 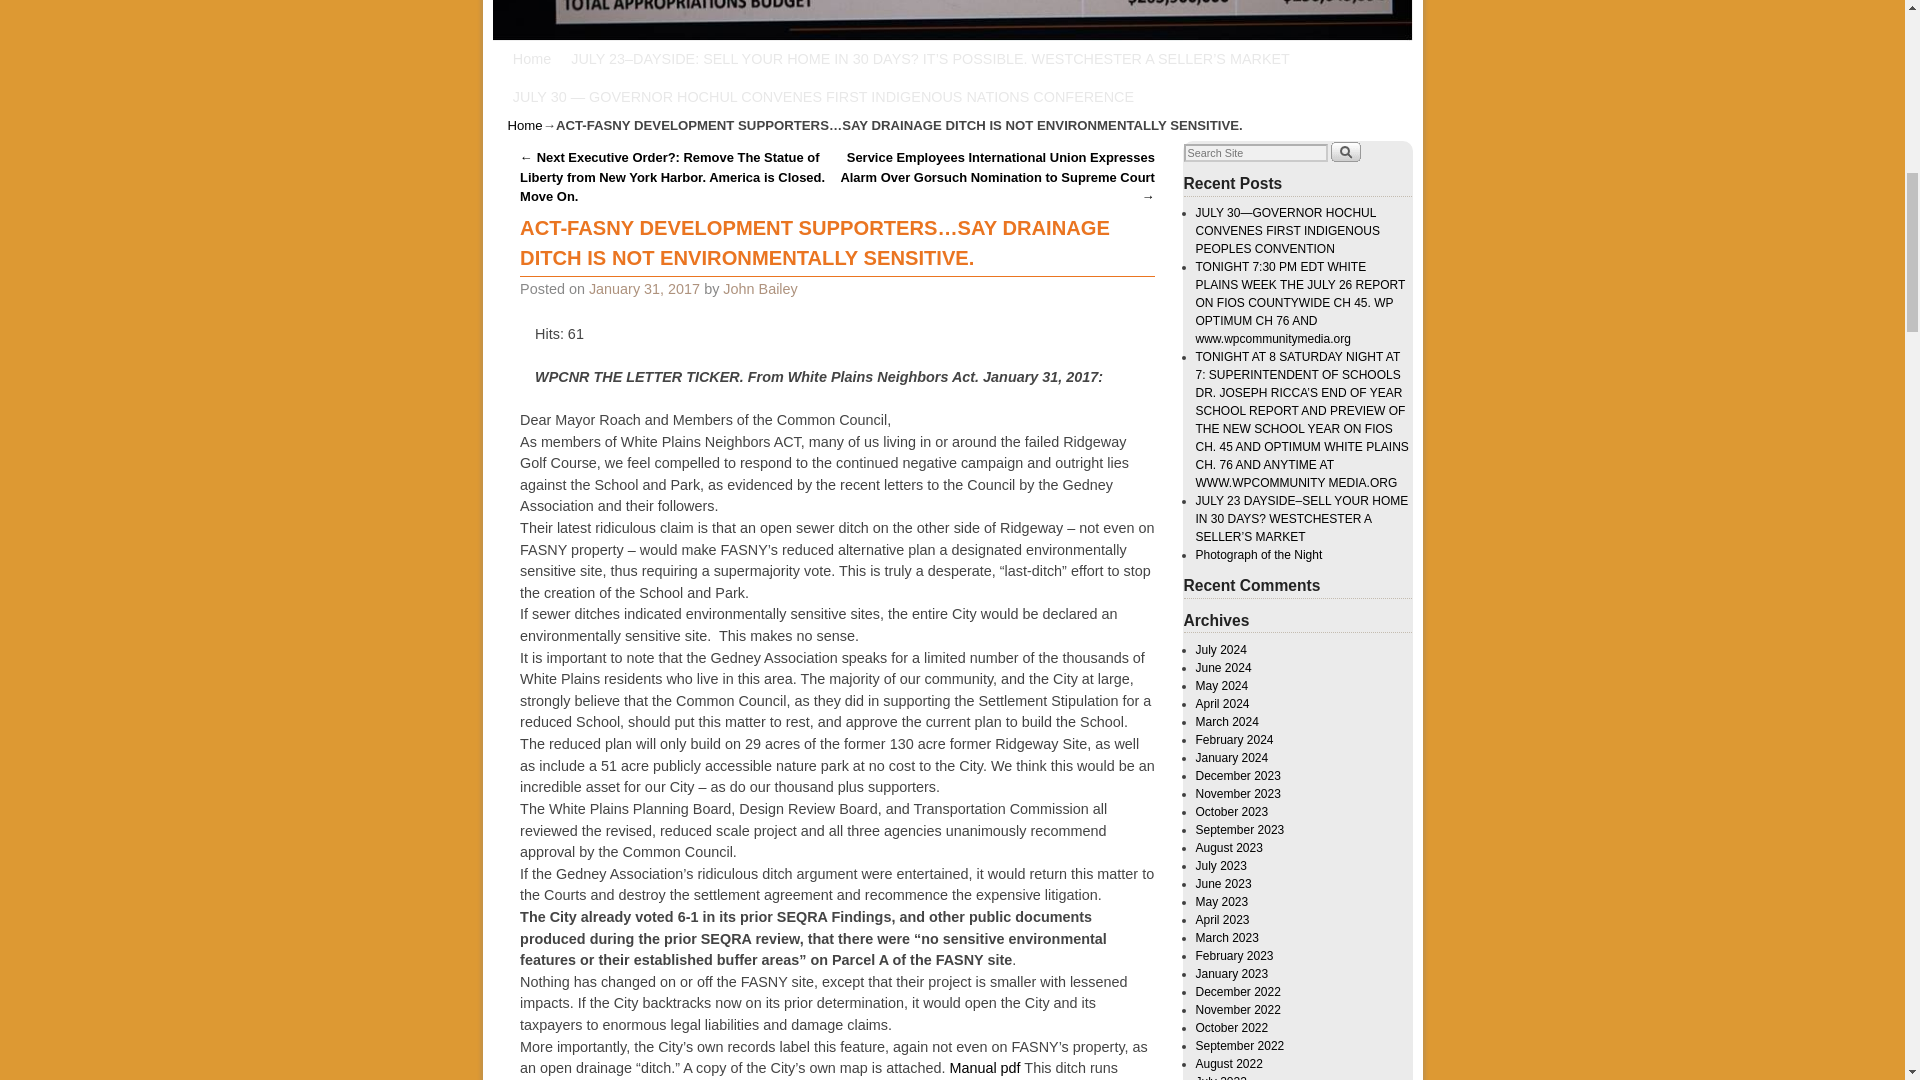 What do you see at coordinates (1224, 668) in the screenshot?
I see `June 2024` at bounding box center [1224, 668].